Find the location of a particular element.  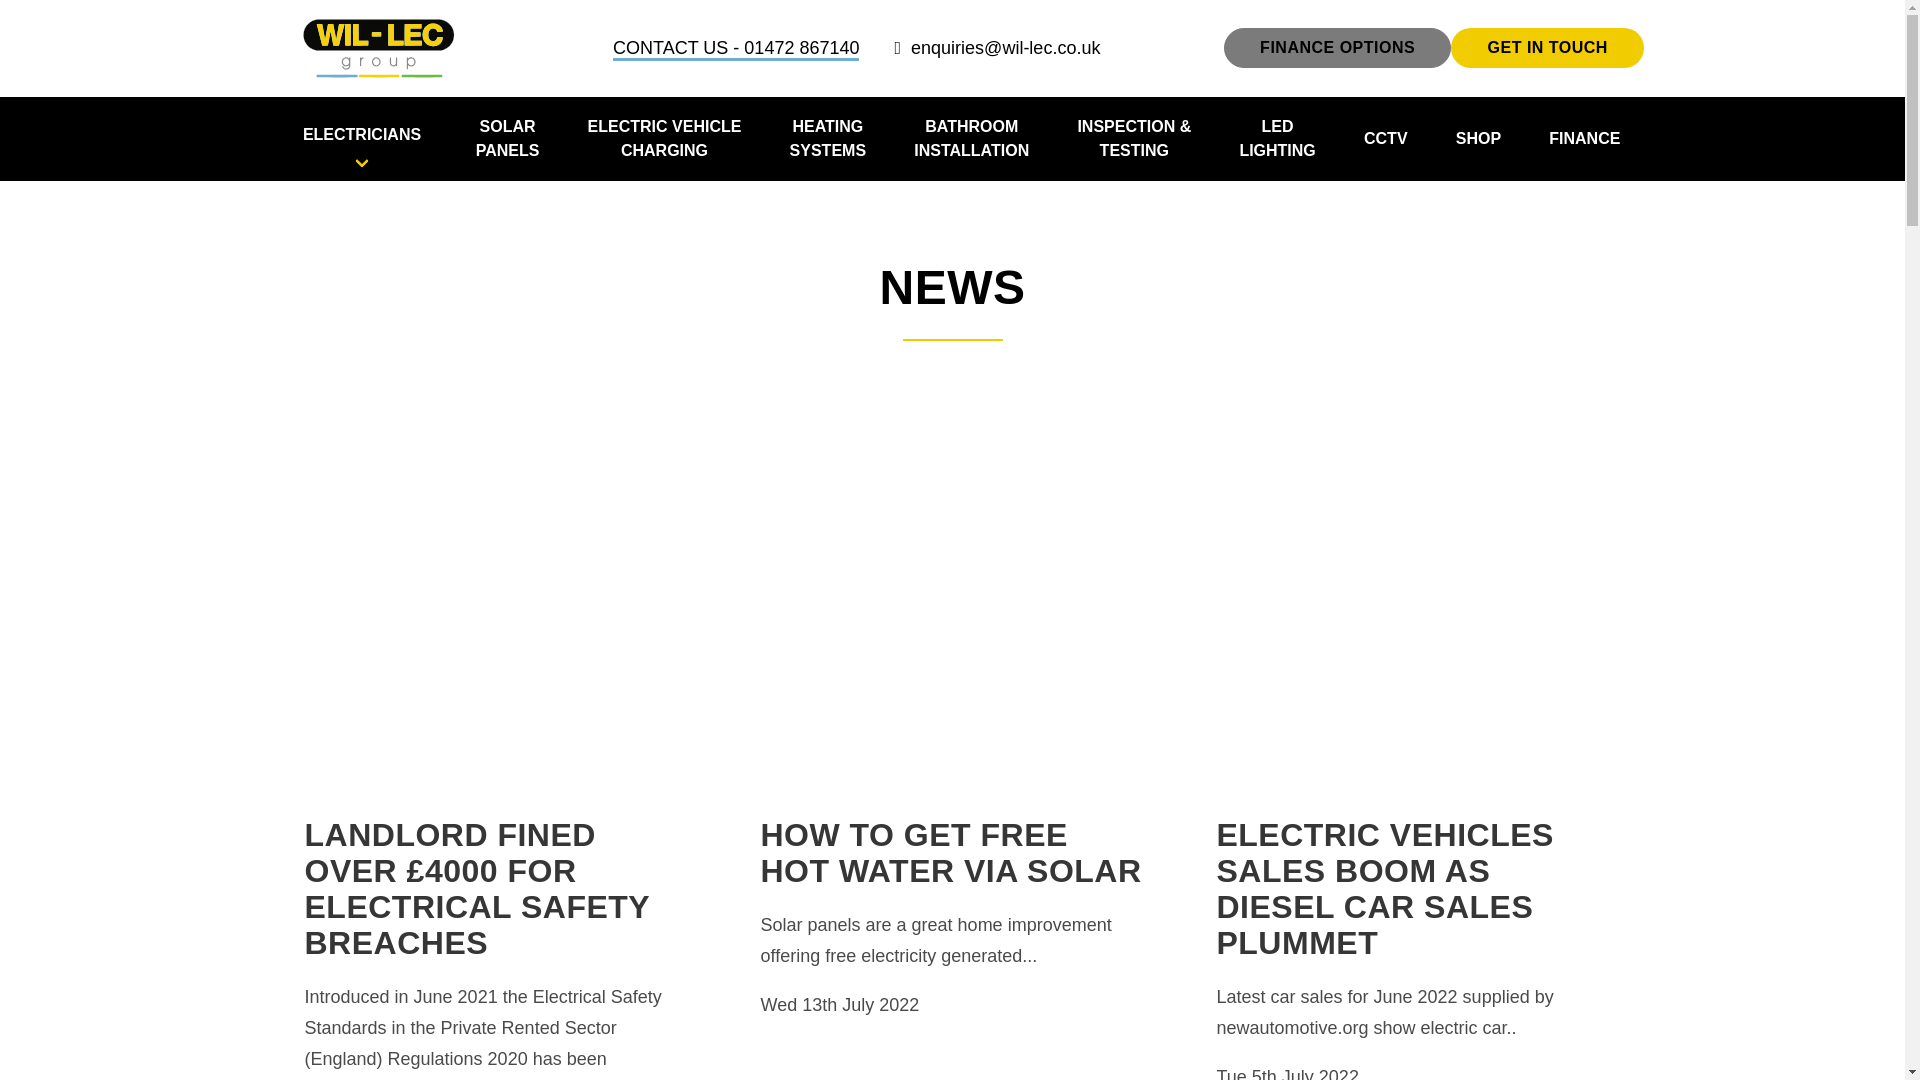

Finance is located at coordinates (1584, 139).